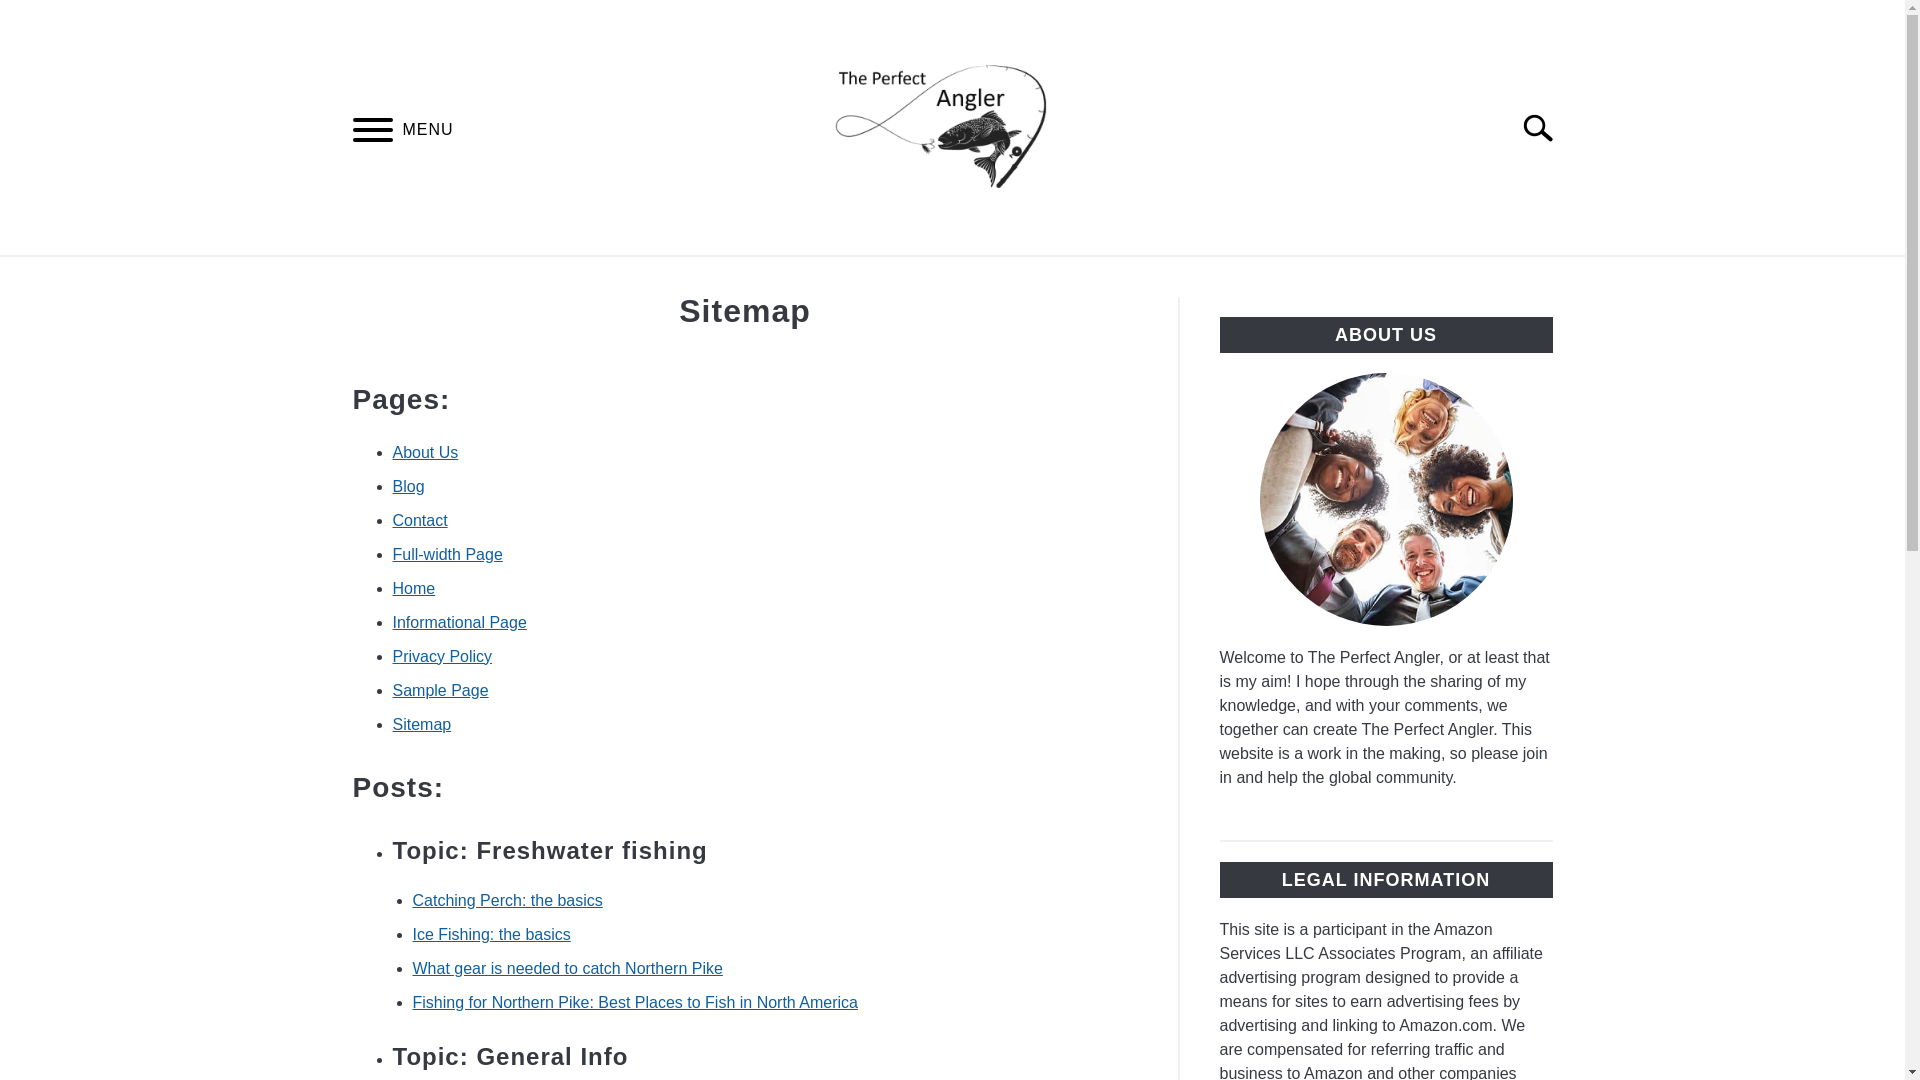 The width and height of the screenshot is (1920, 1080). What do you see at coordinates (446, 554) in the screenshot?
I see `Full-width Page` at bounding box center [446, 554].